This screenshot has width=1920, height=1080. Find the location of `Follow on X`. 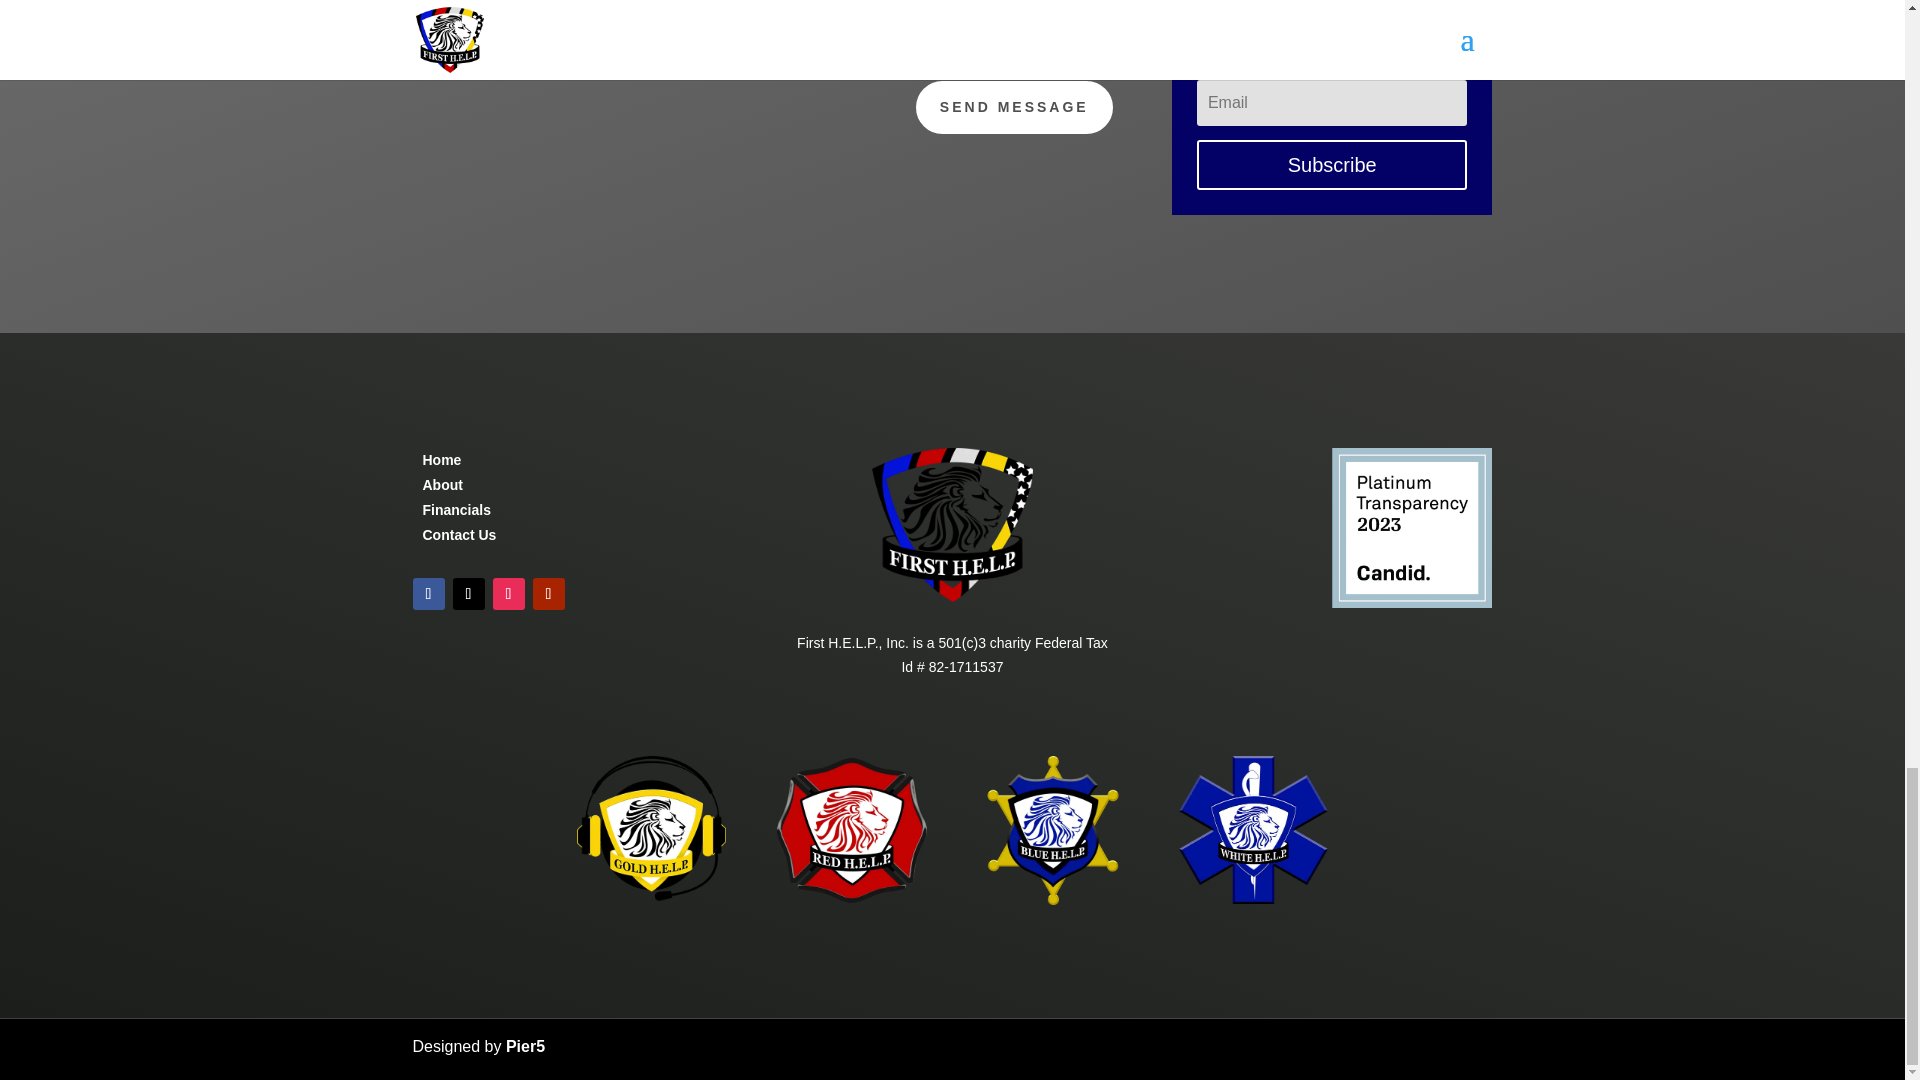

Follow on X is located at coordinates (467, 594).